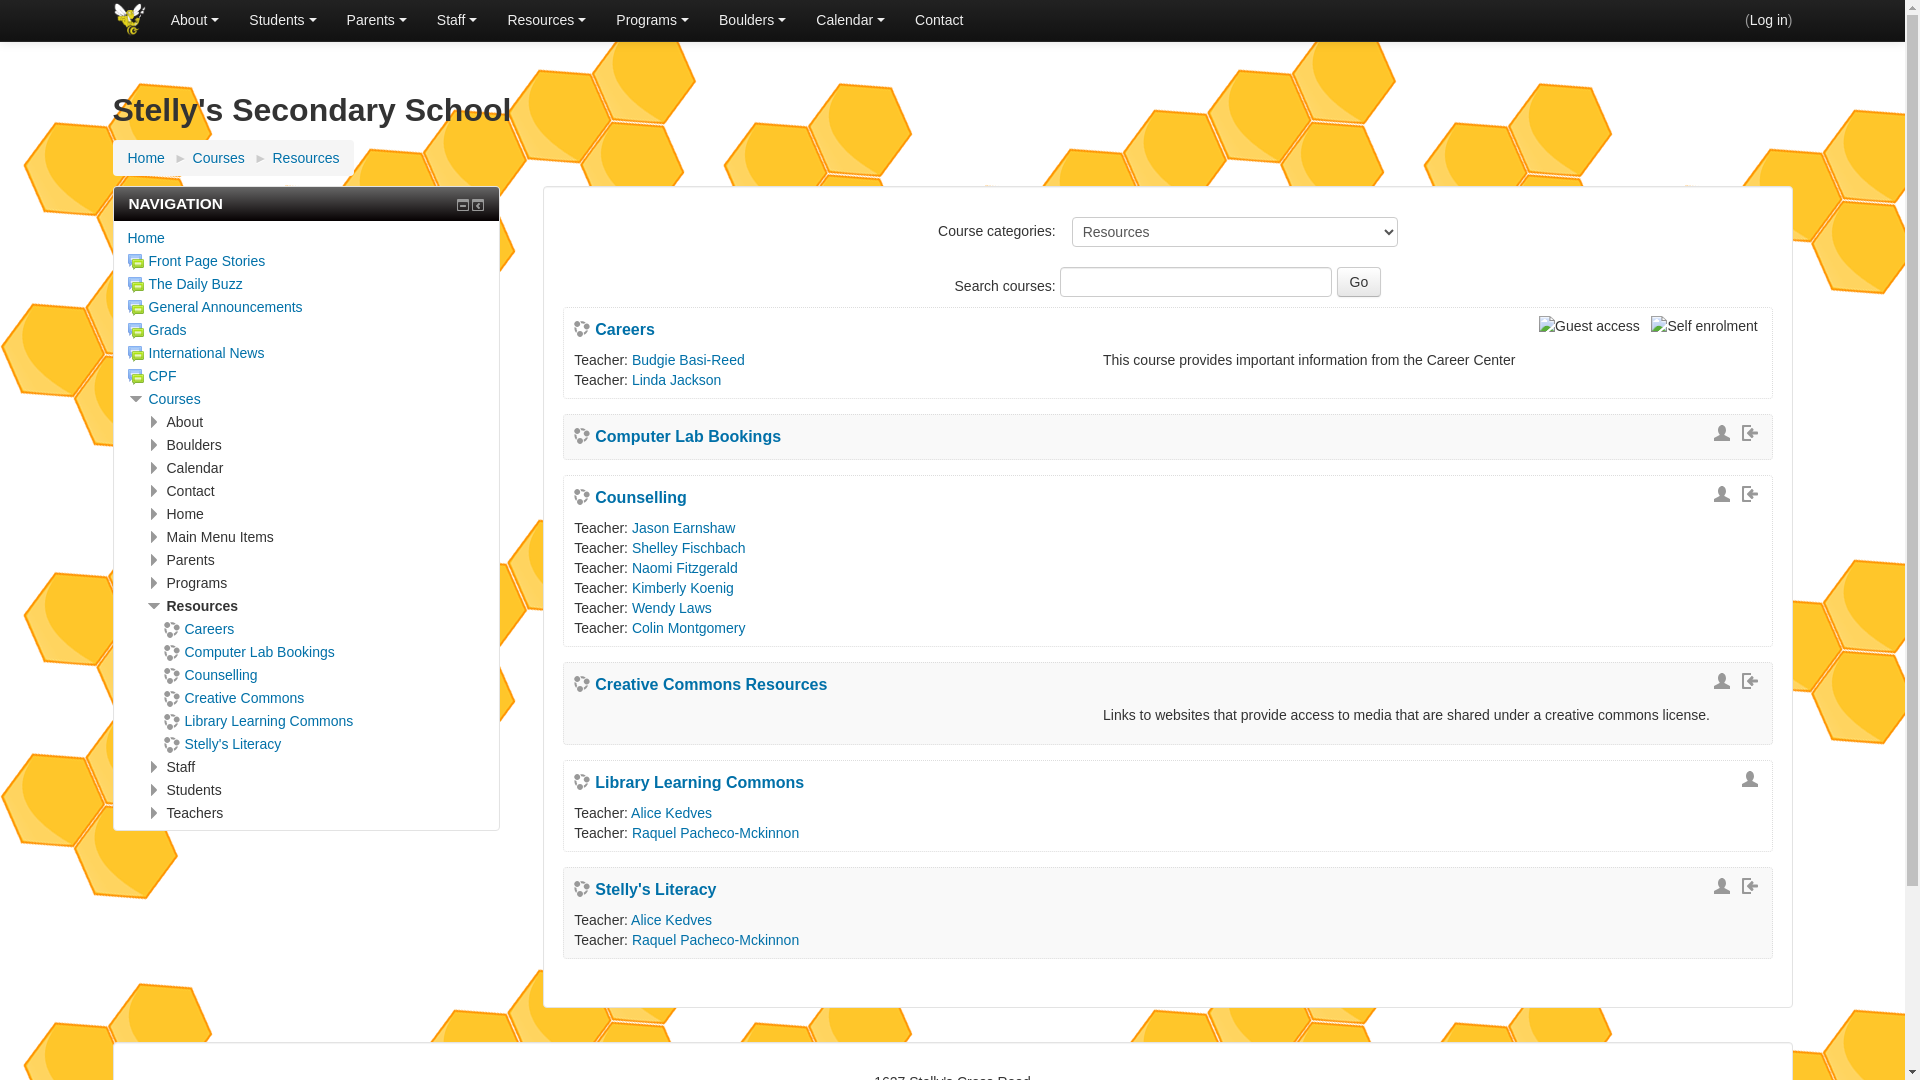 The width and height of the screenshot is (1920, 1080). What do you see at coordinates (1769, 20) in the screenshot?
I see `Log in` at bounding box center [1769, 20].